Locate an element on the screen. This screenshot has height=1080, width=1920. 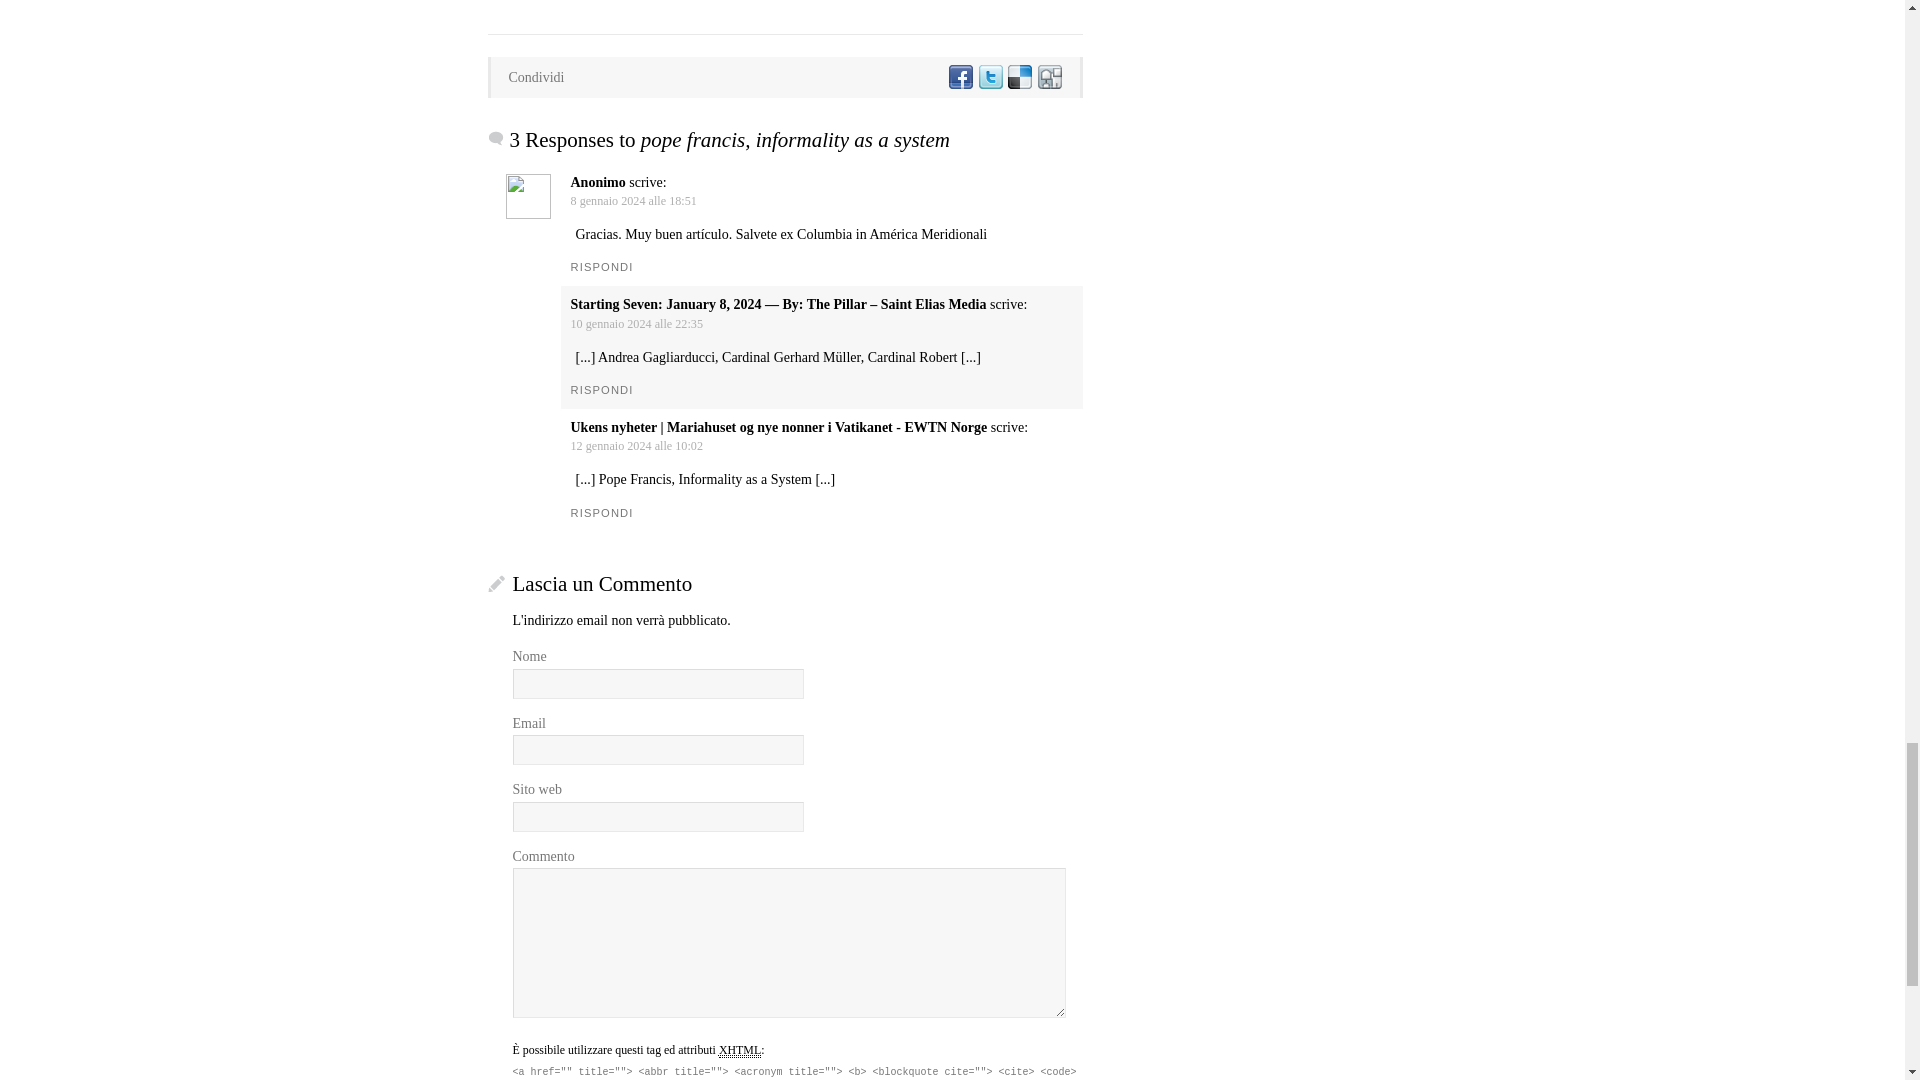
RISPONDI is located at coordinates (602, 267).